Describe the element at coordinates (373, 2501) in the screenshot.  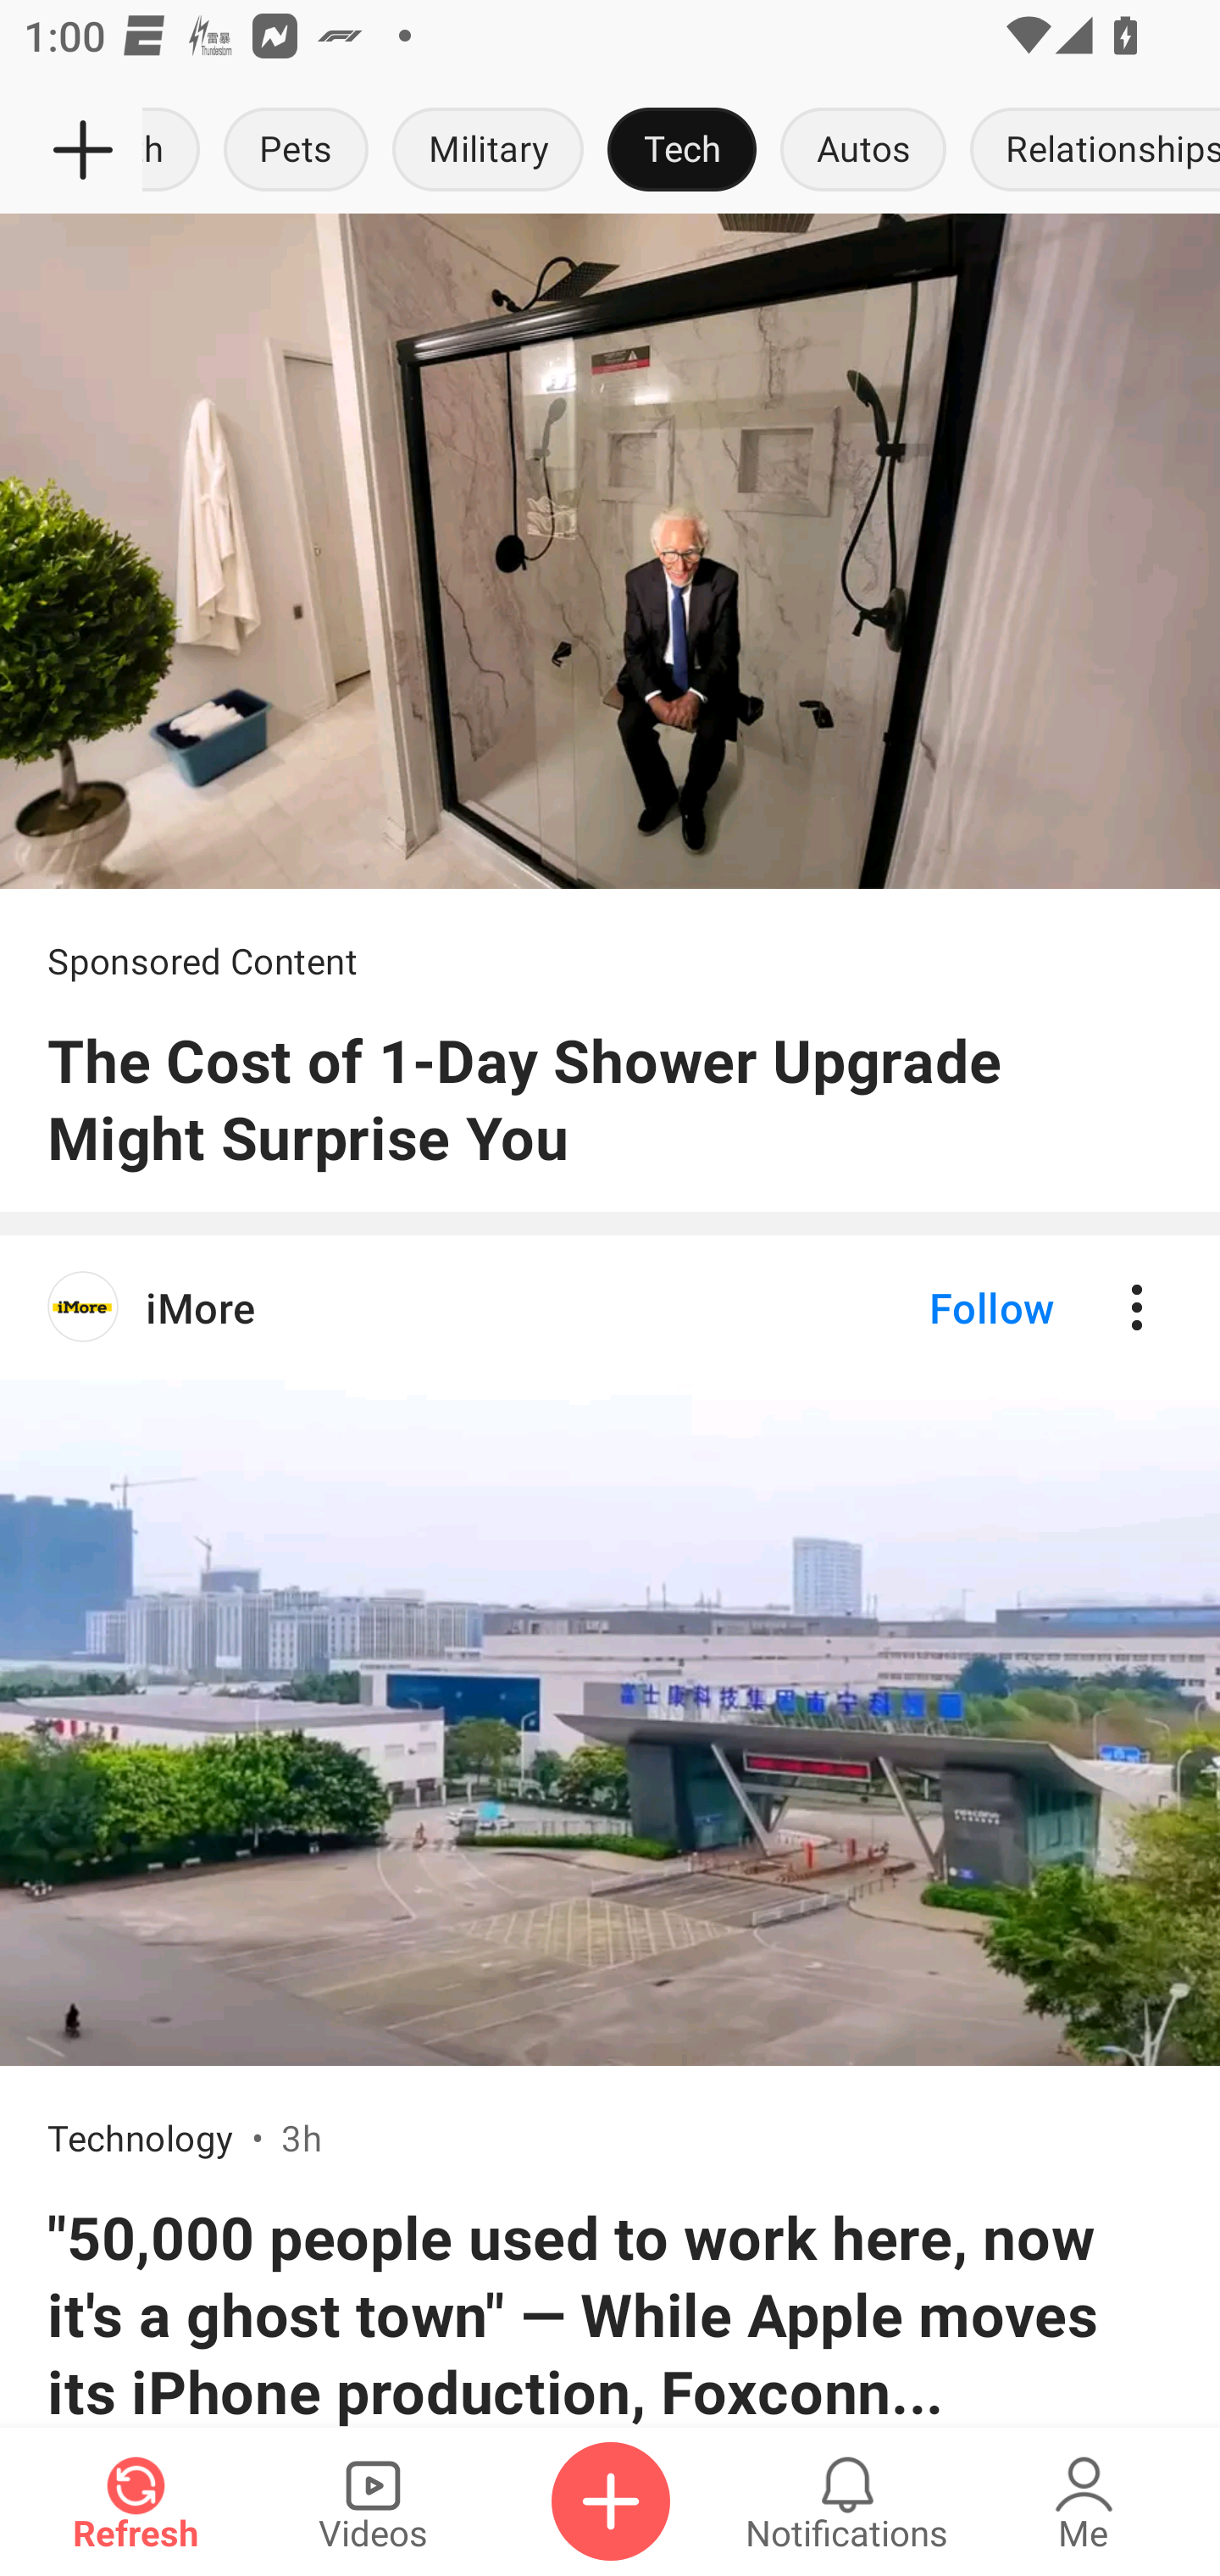
I see `Videos` at that location.